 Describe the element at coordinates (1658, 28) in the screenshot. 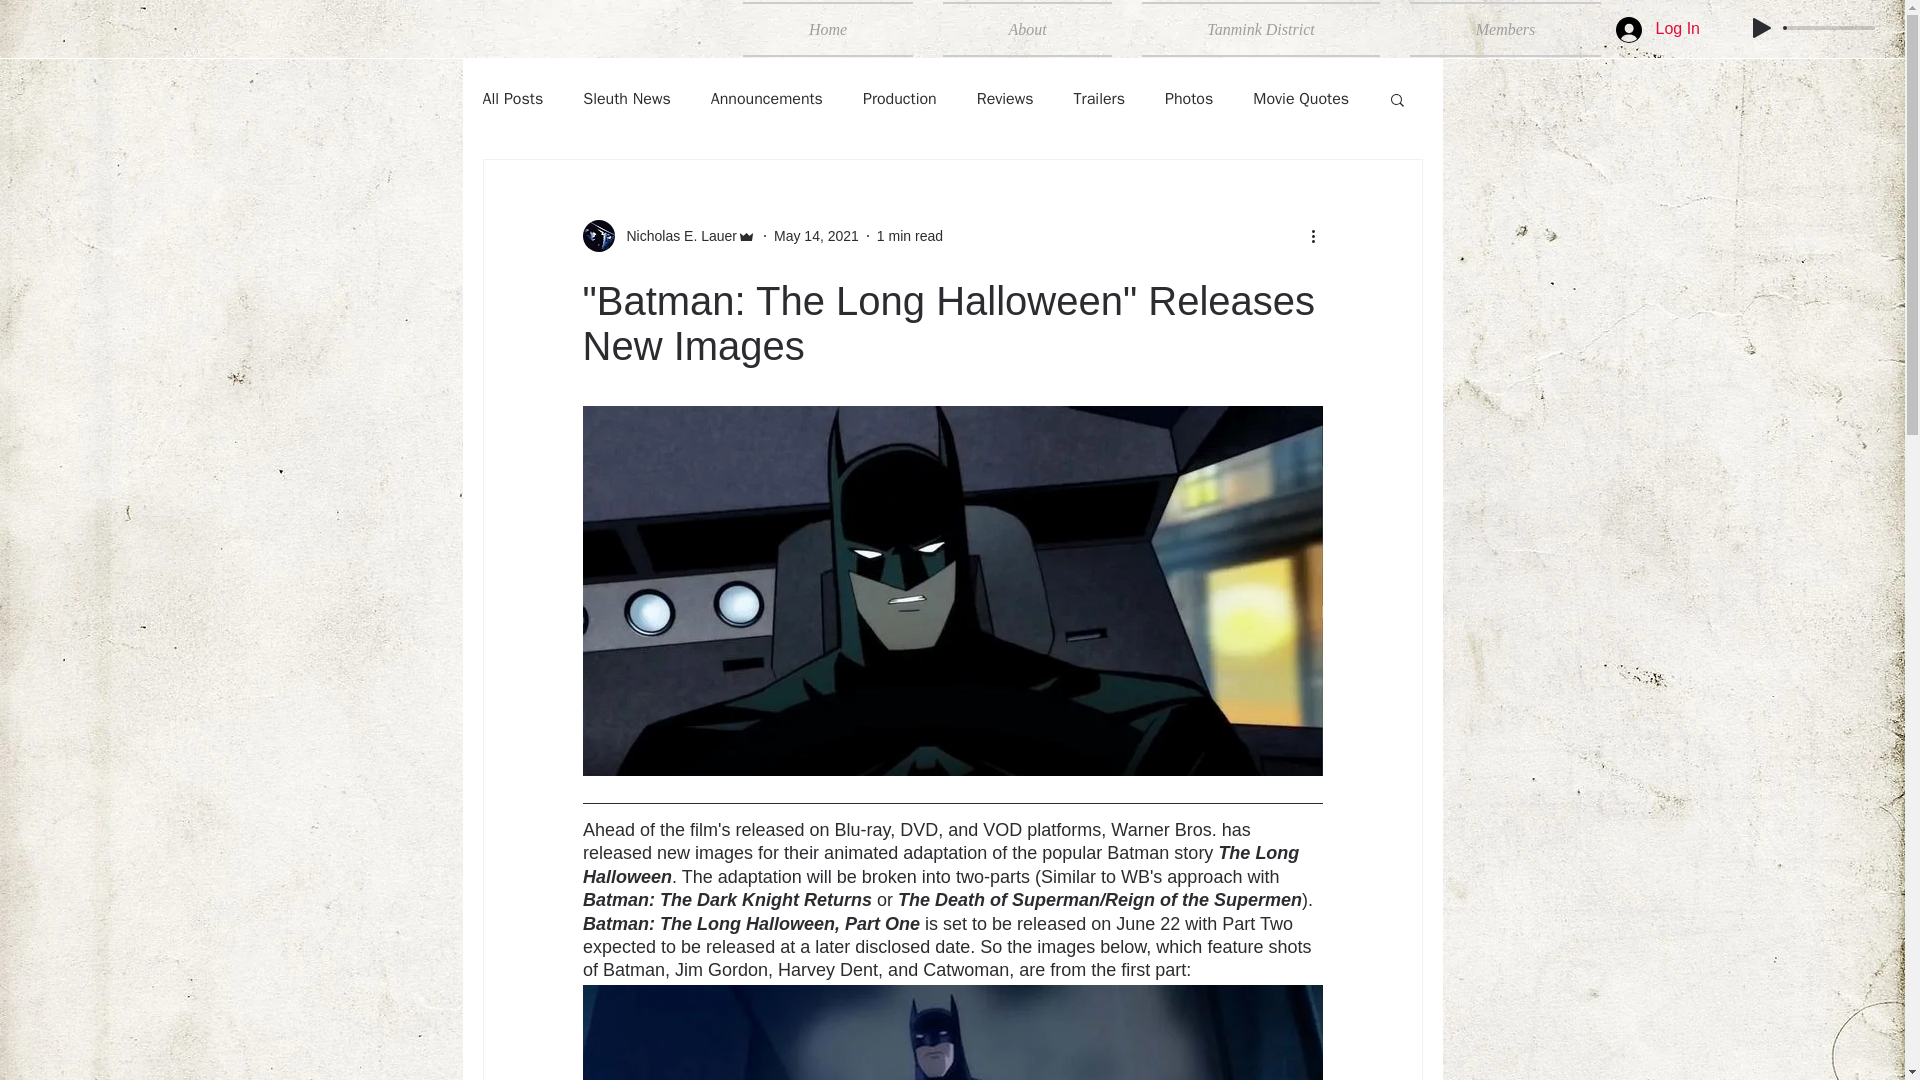

I see `Log In` at that location.